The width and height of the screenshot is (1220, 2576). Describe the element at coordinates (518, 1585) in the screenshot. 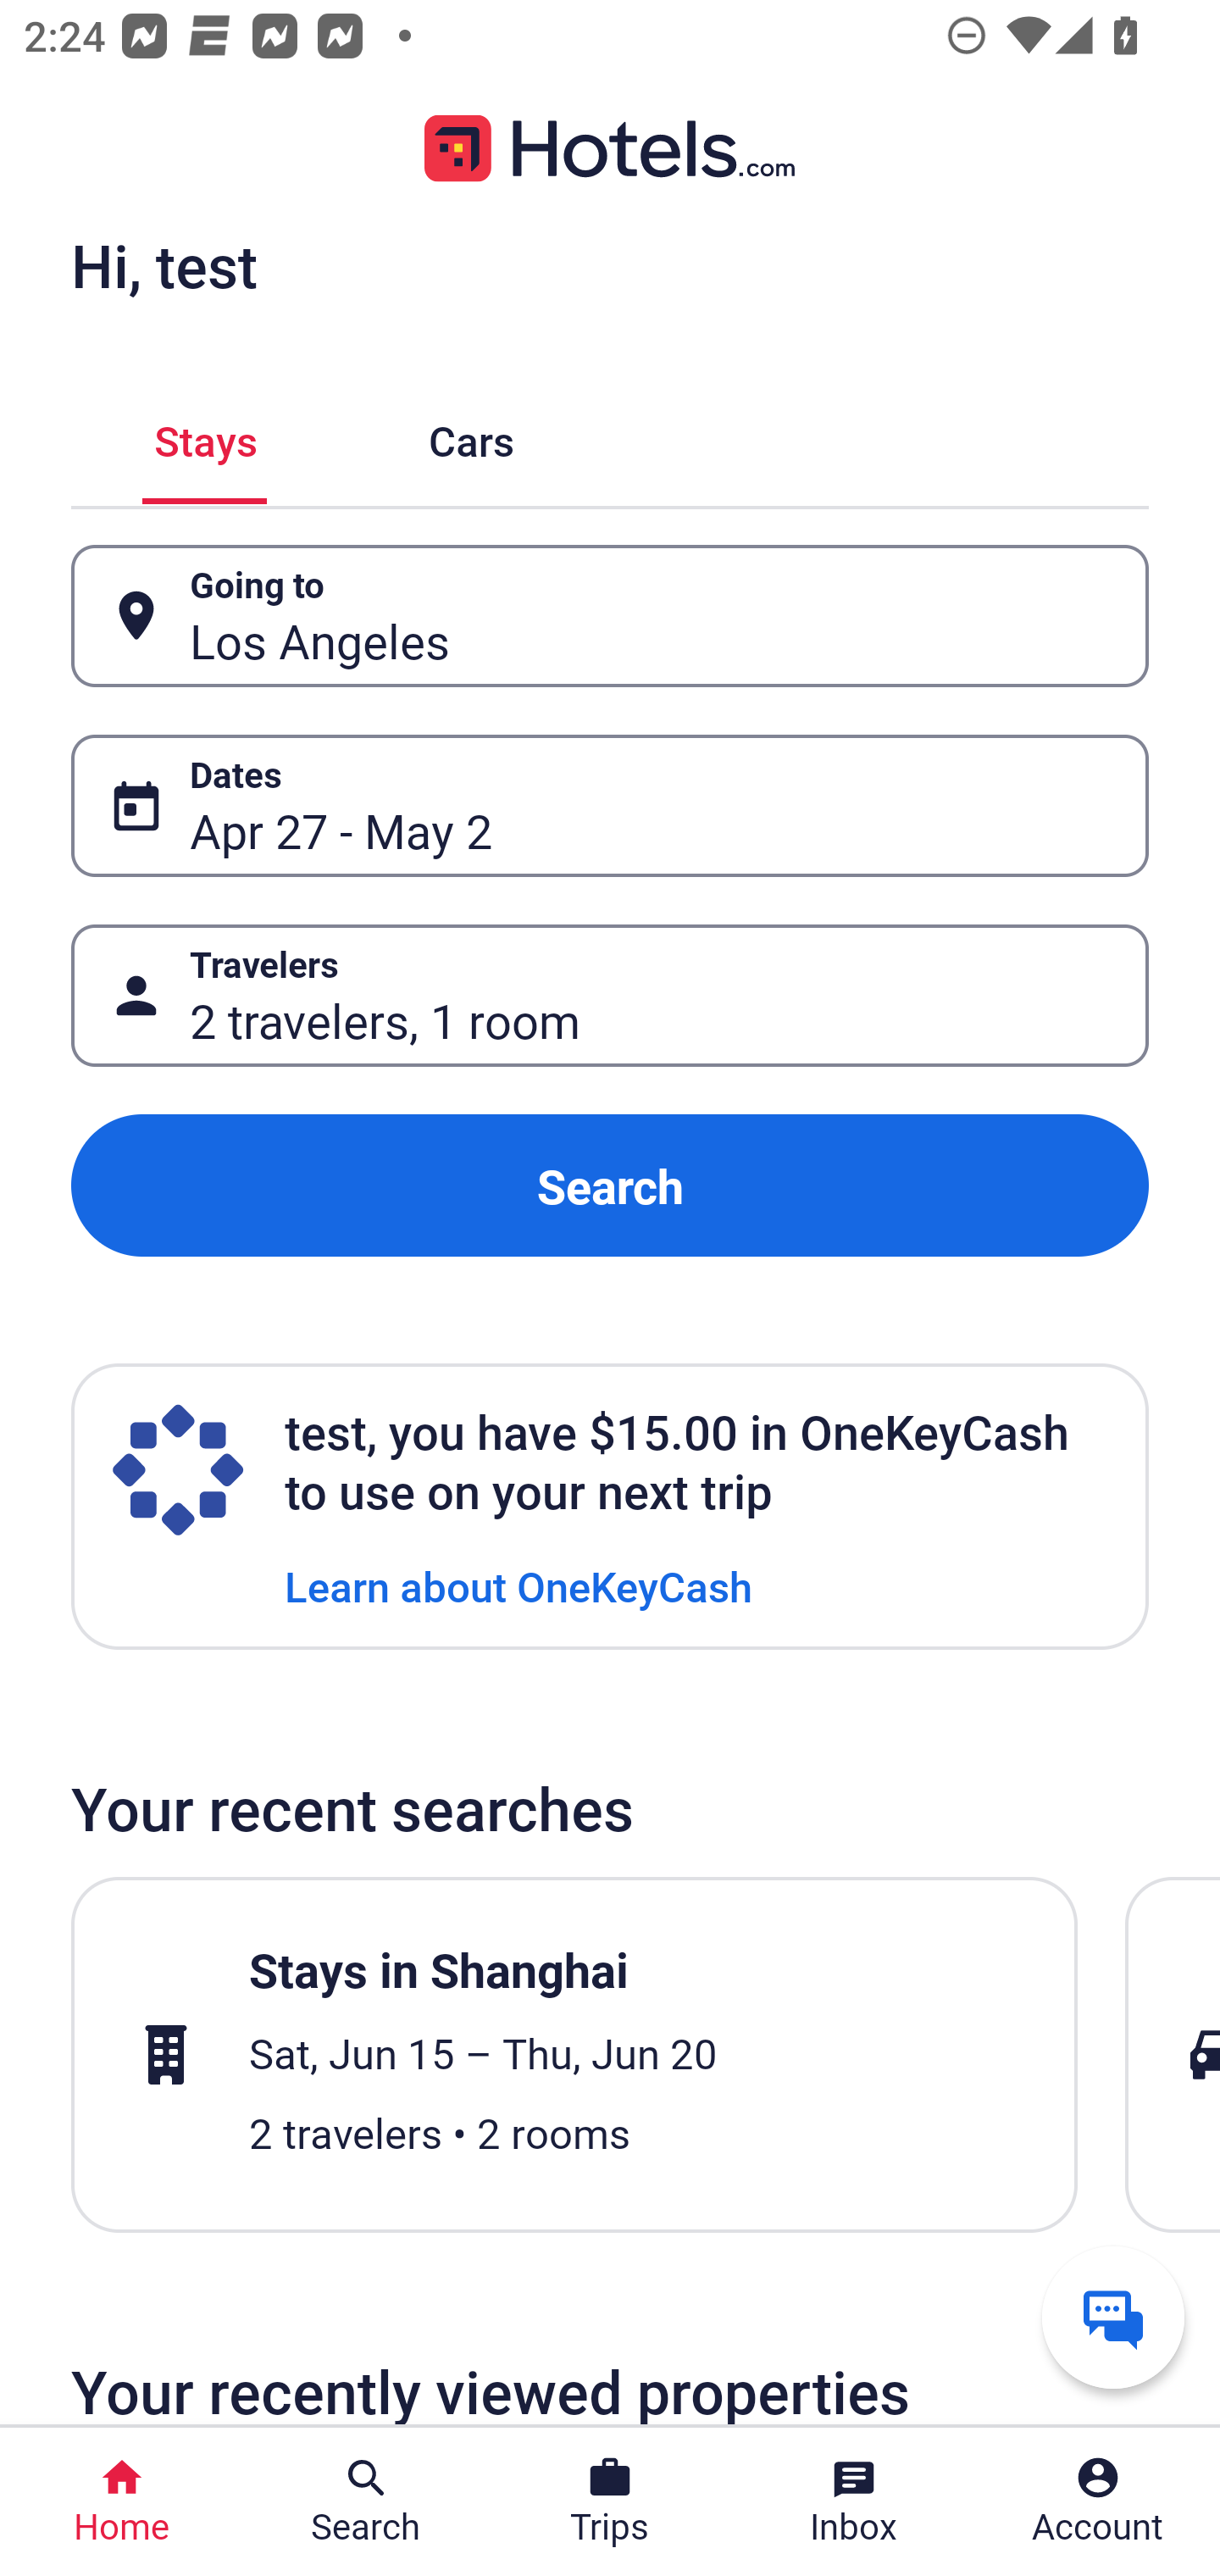

I see `Learn about OneKeyCash Learn about OneKeyCash Link` at that location.